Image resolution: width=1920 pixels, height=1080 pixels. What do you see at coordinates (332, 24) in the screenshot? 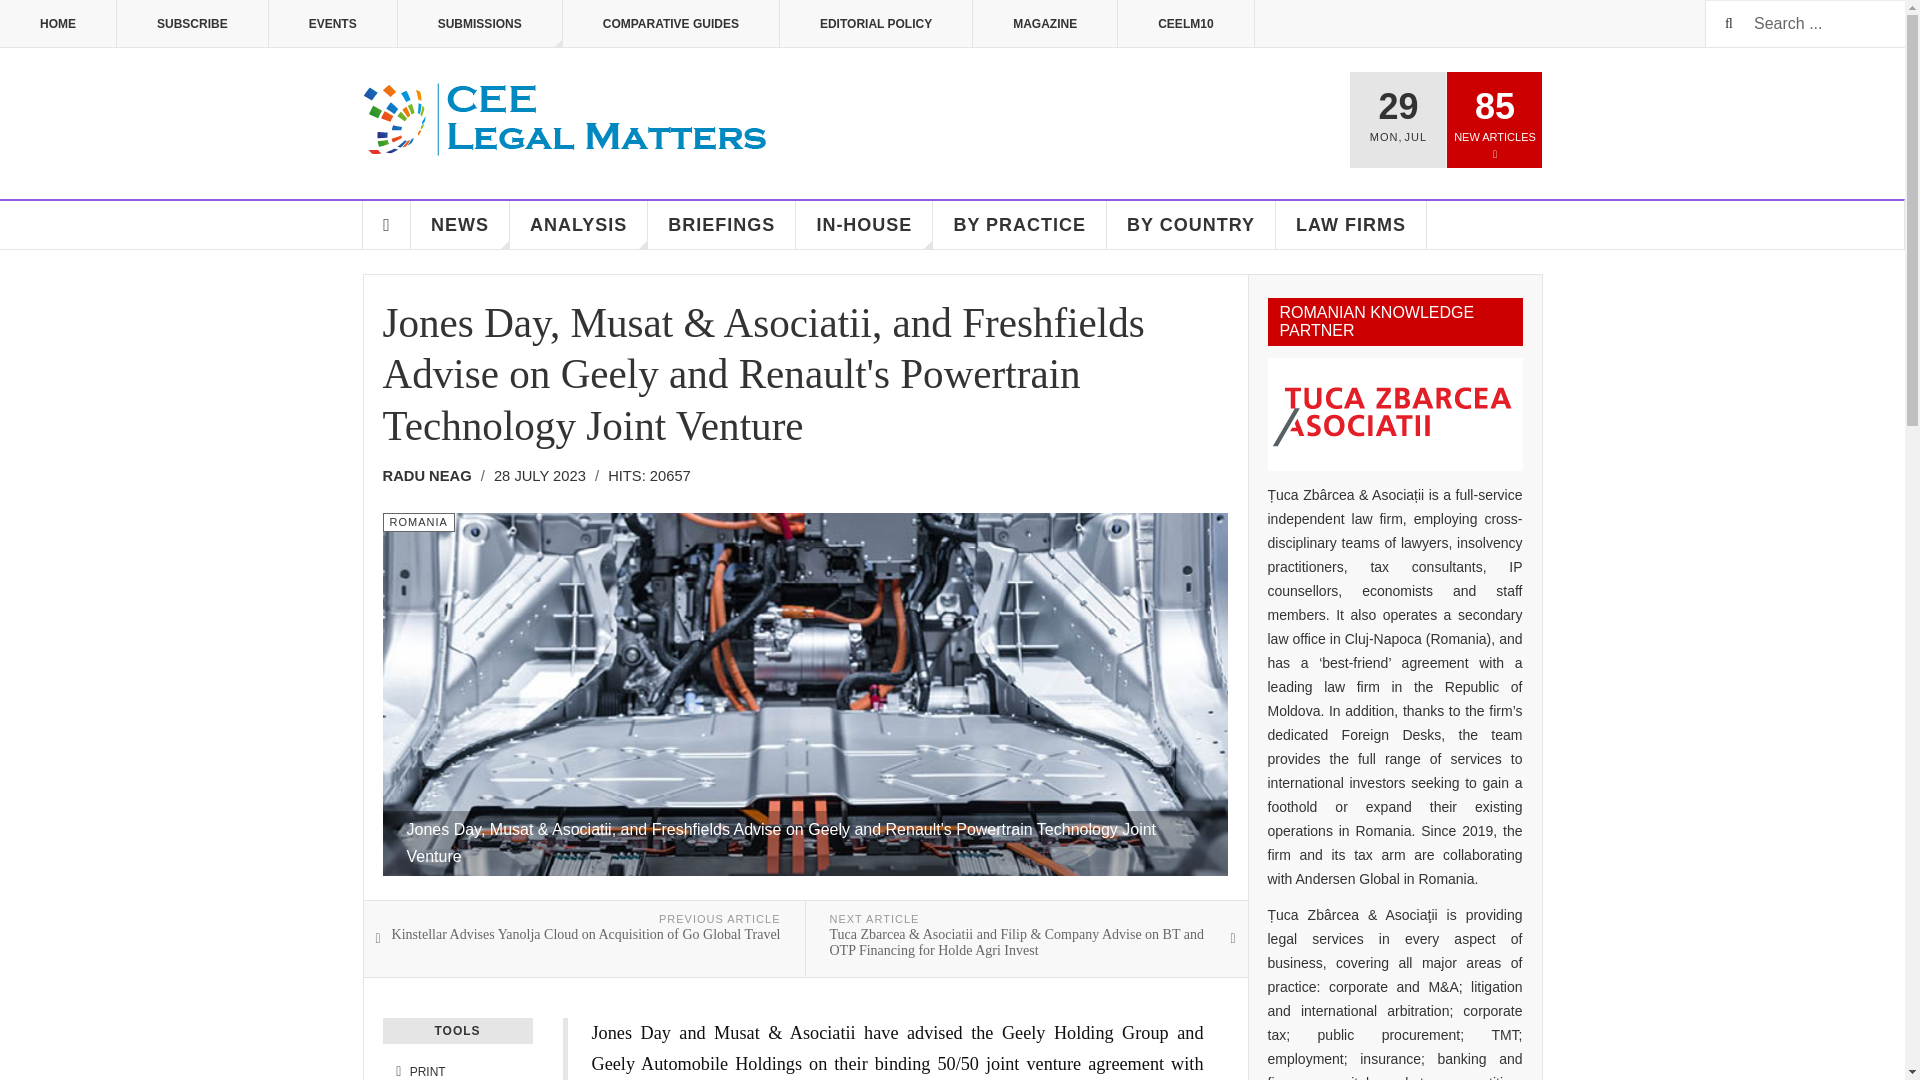
I see `EVENTS` at bounding box center [332, 24].